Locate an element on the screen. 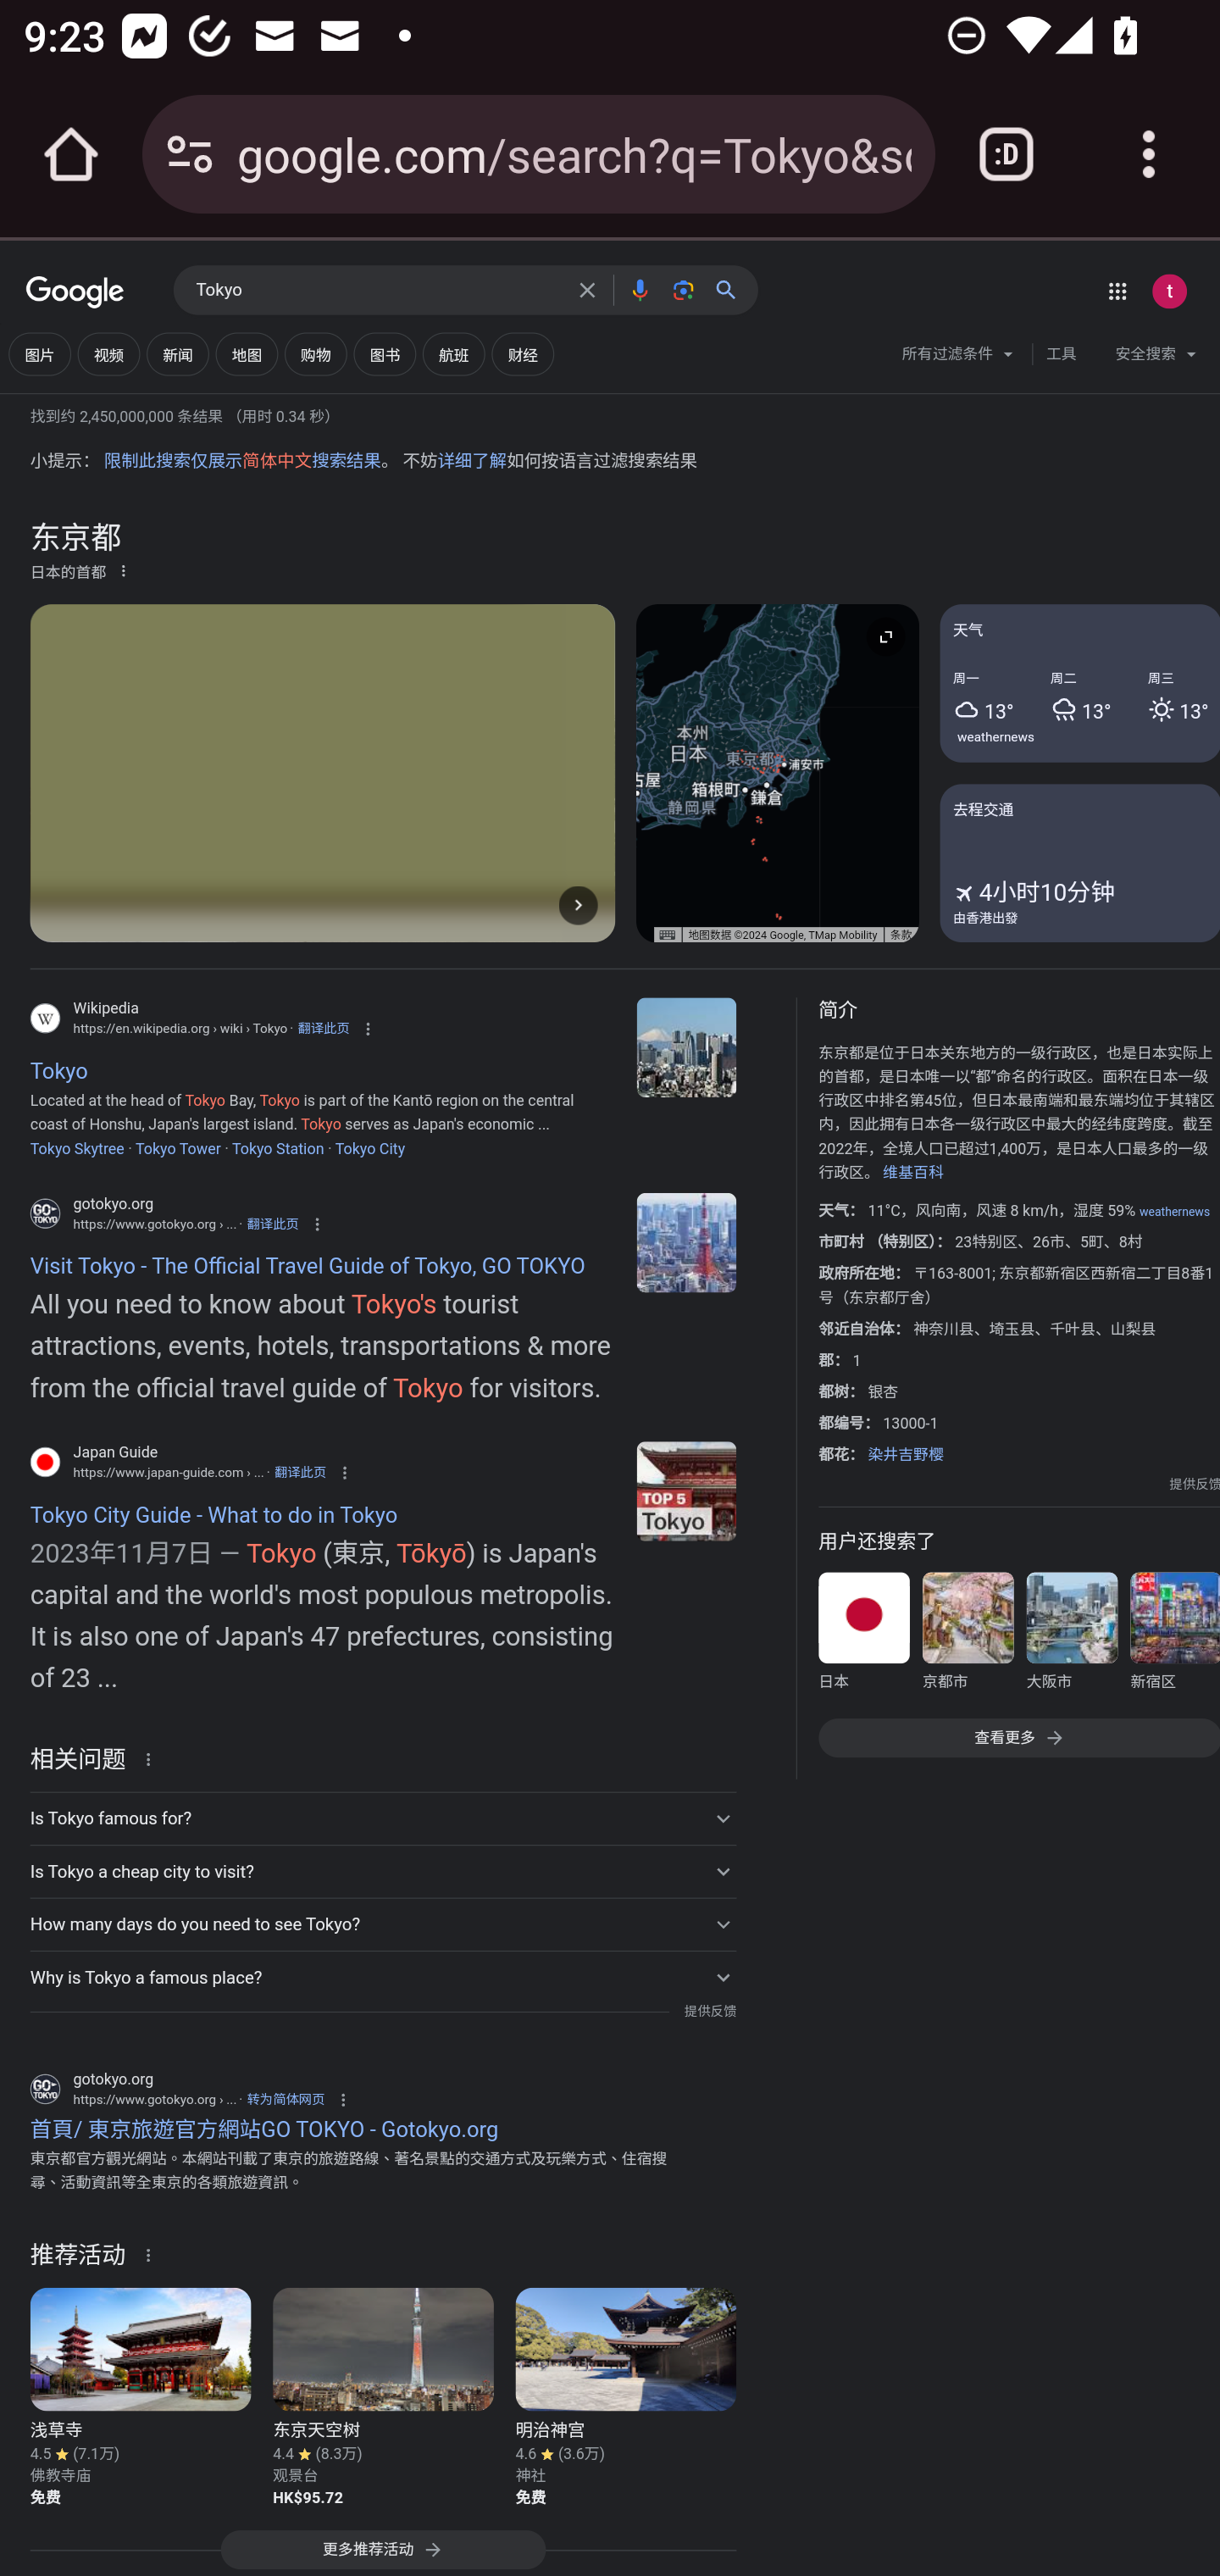 The width and height of the screenshot is (1220, 2576). 图片 is located at coordinates (39, 354).